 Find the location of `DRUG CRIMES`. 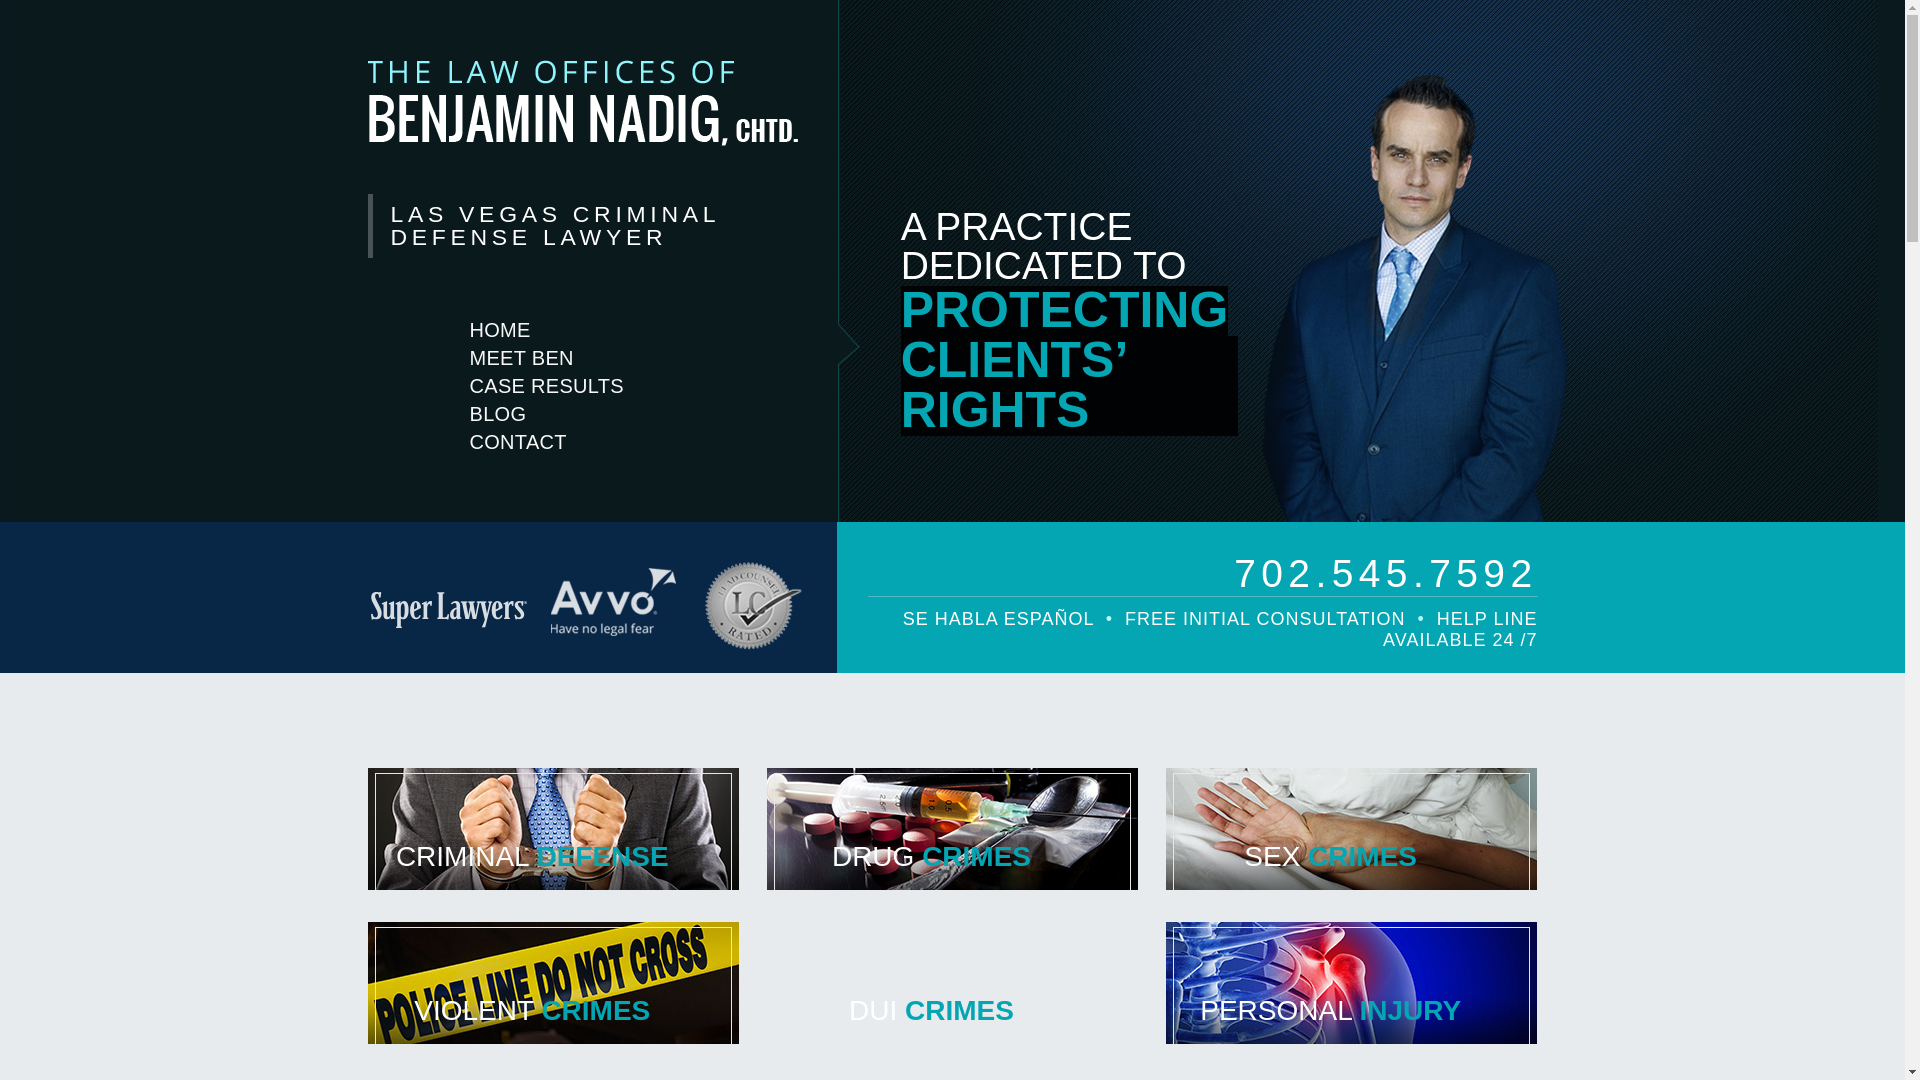

DRUG CRIMES is located at coordinates (952, 828).